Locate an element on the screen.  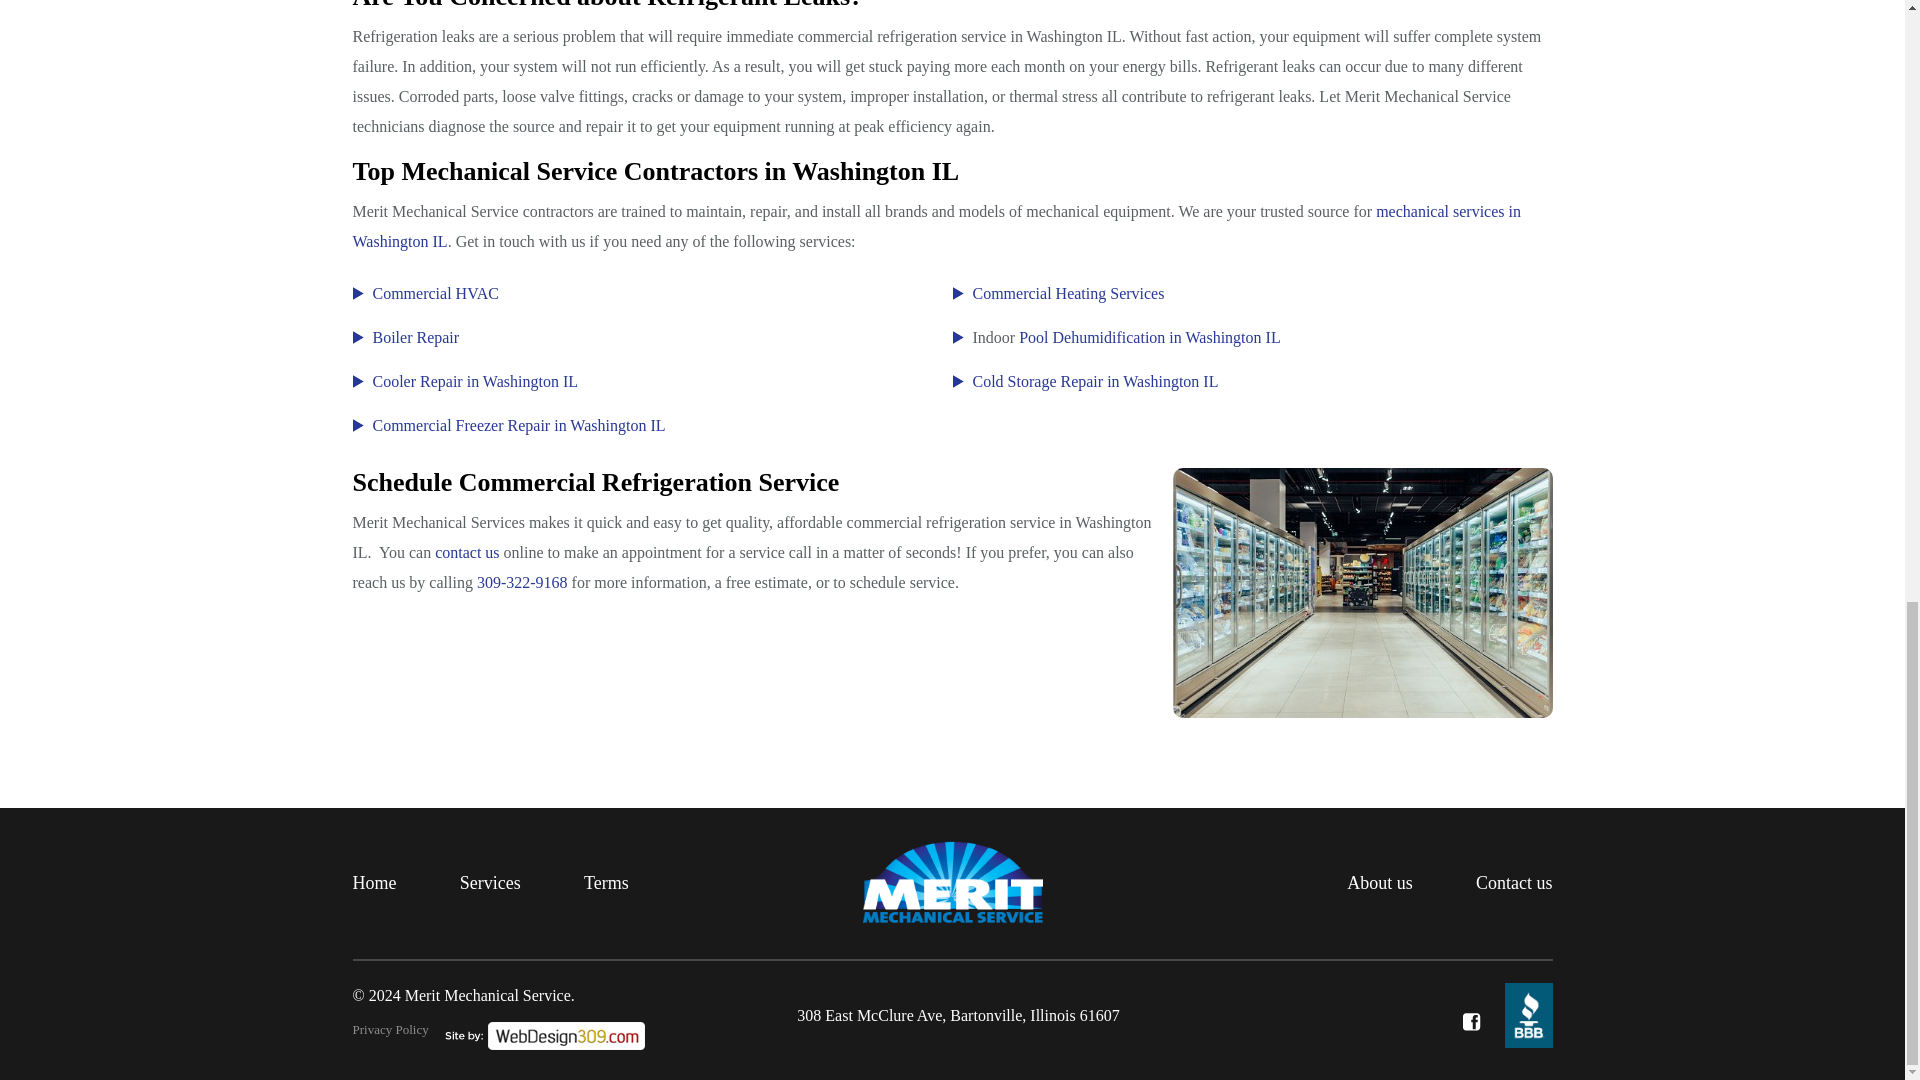
Home is located at coordinates (373, 883).